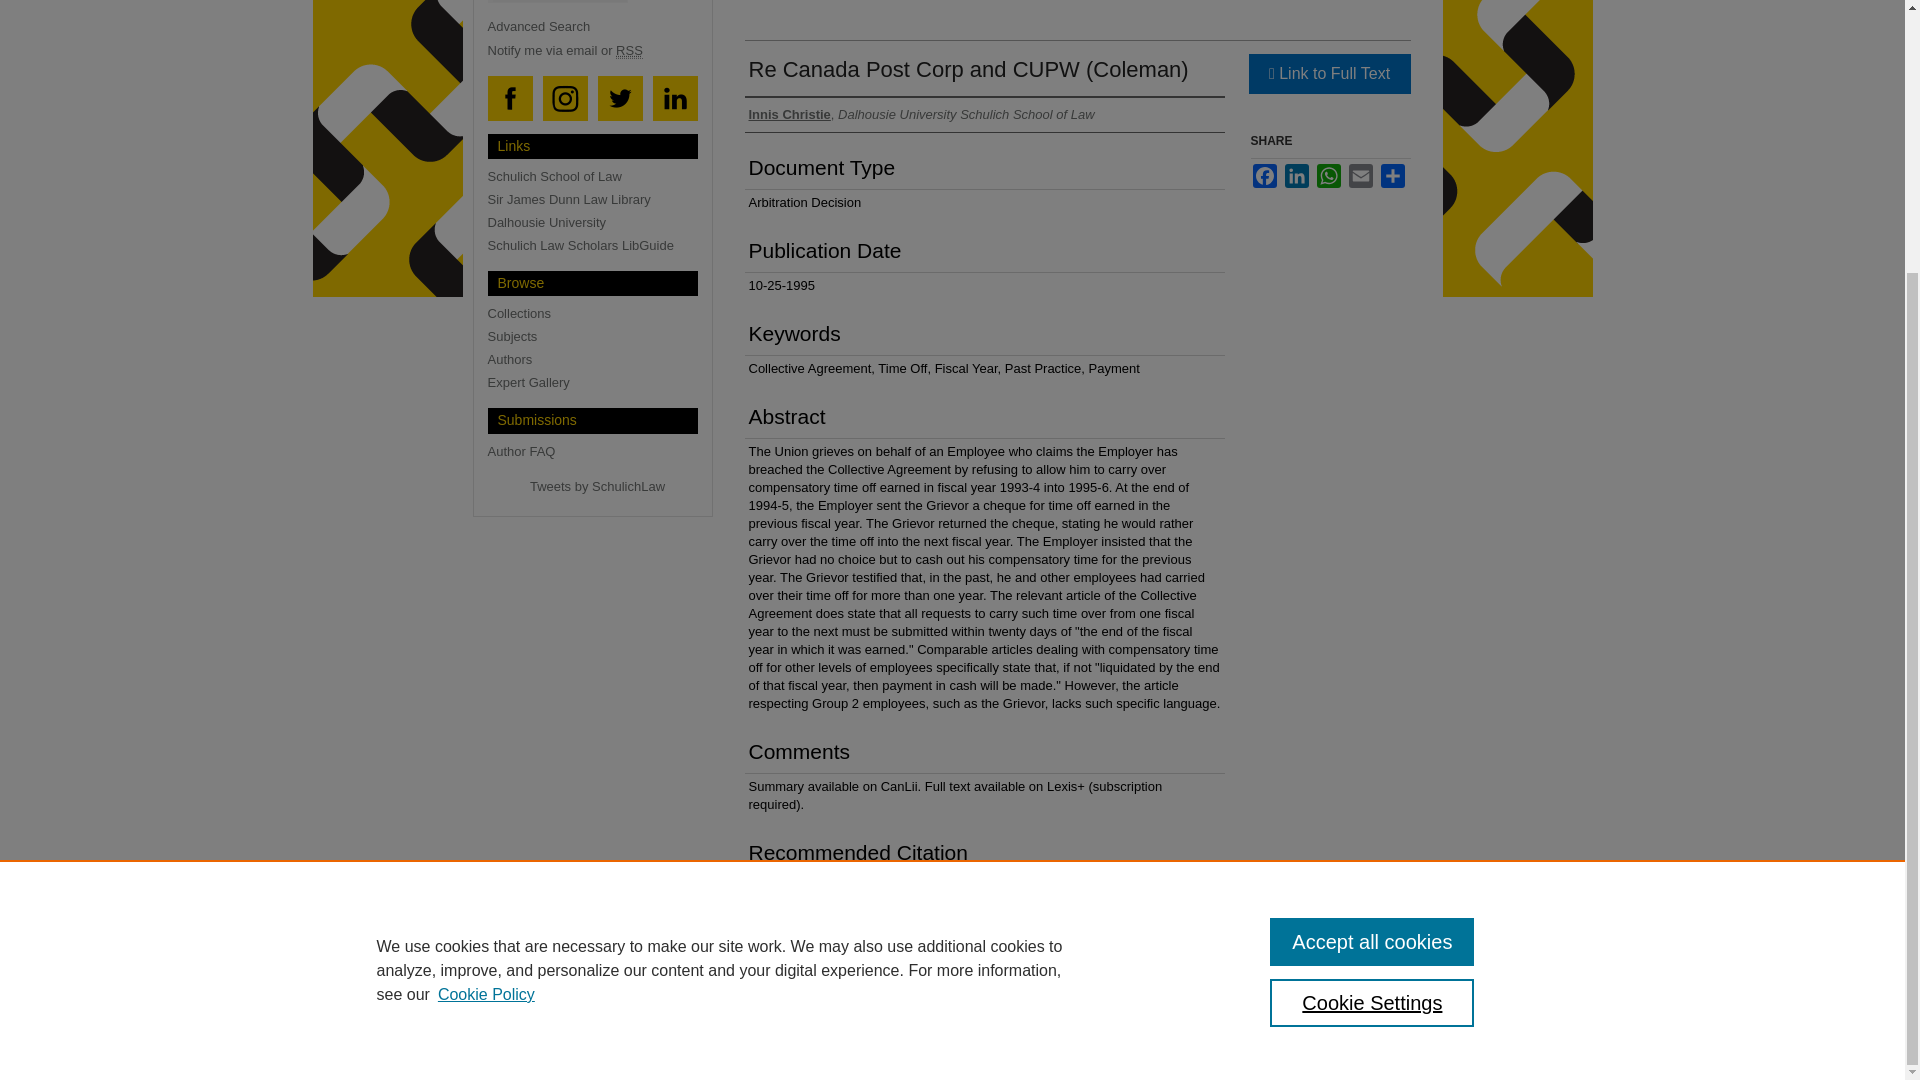  What do you see at coordinates (1392, 174) in the screenshot?
I see `Share` at bounding box center [1392, 174].